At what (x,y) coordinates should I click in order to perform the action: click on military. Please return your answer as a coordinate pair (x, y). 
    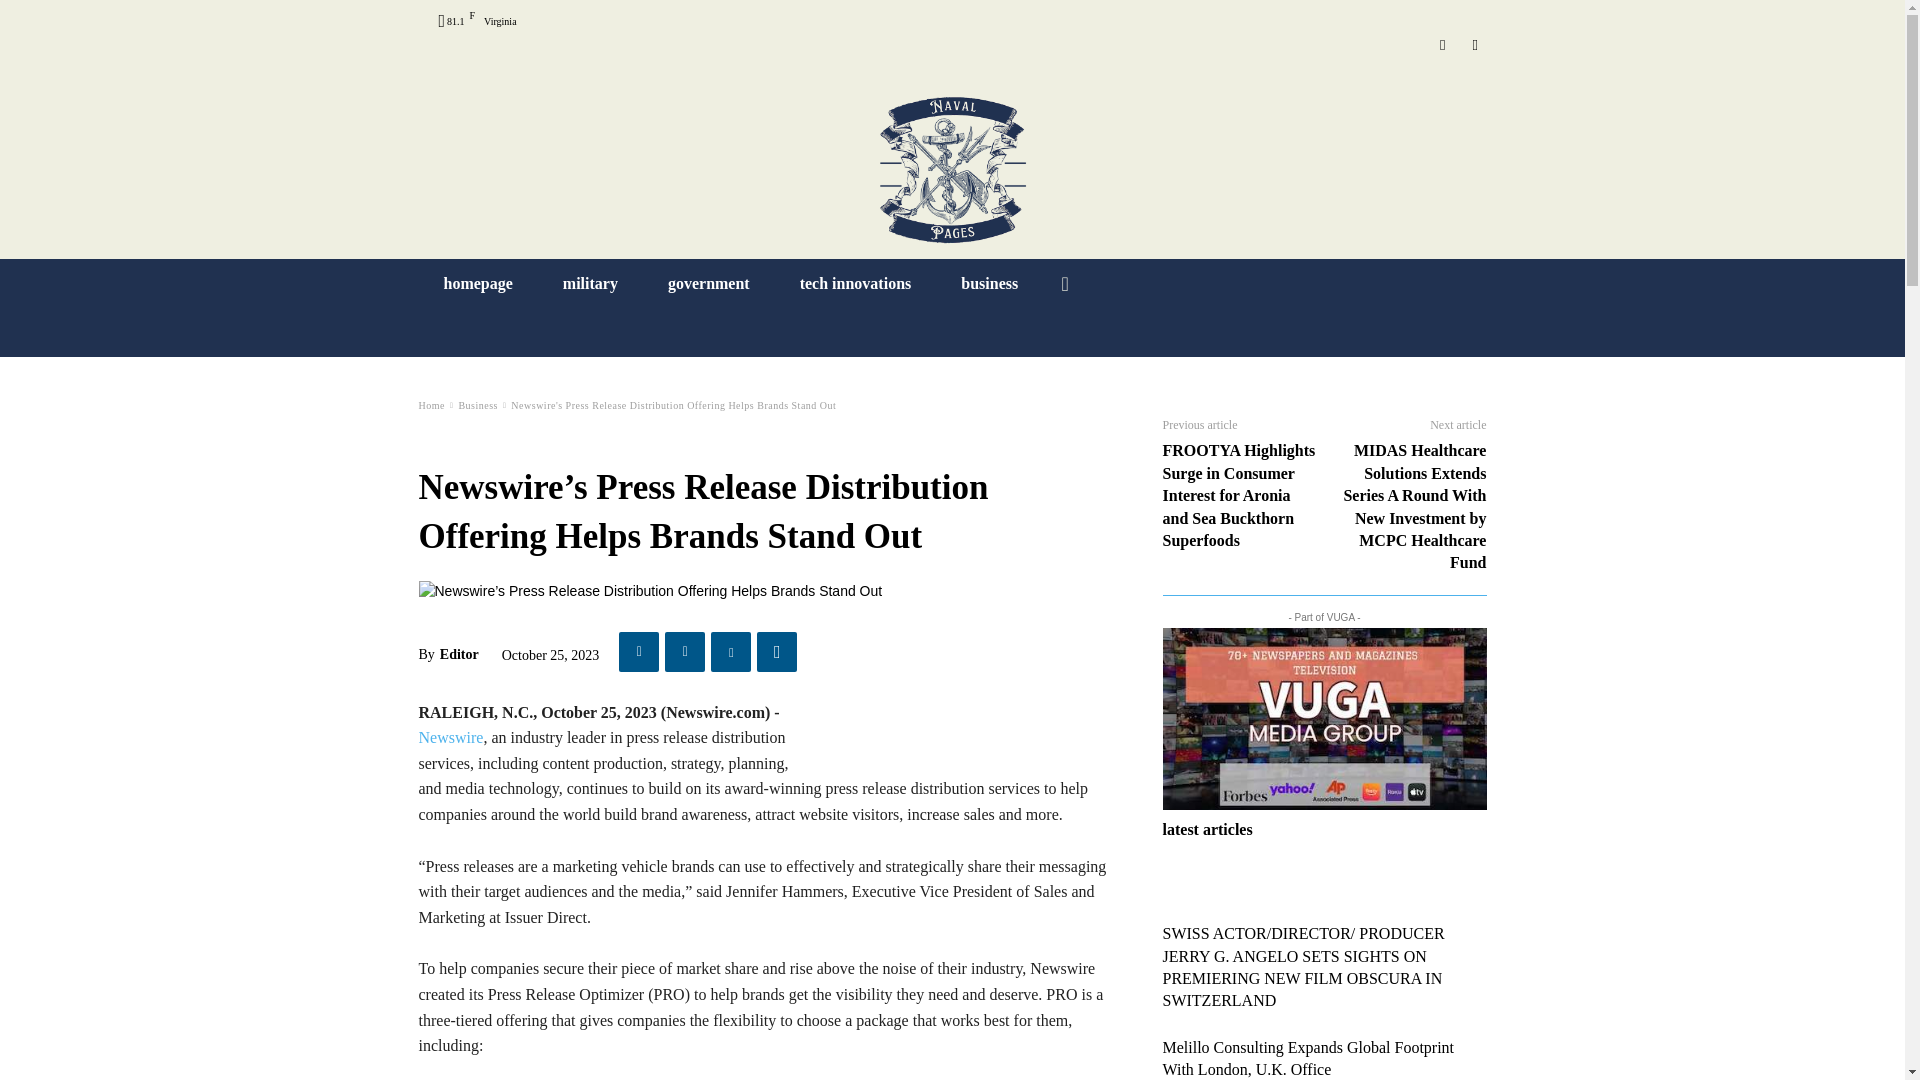
    Looking at the image, I should click on (590, 283).